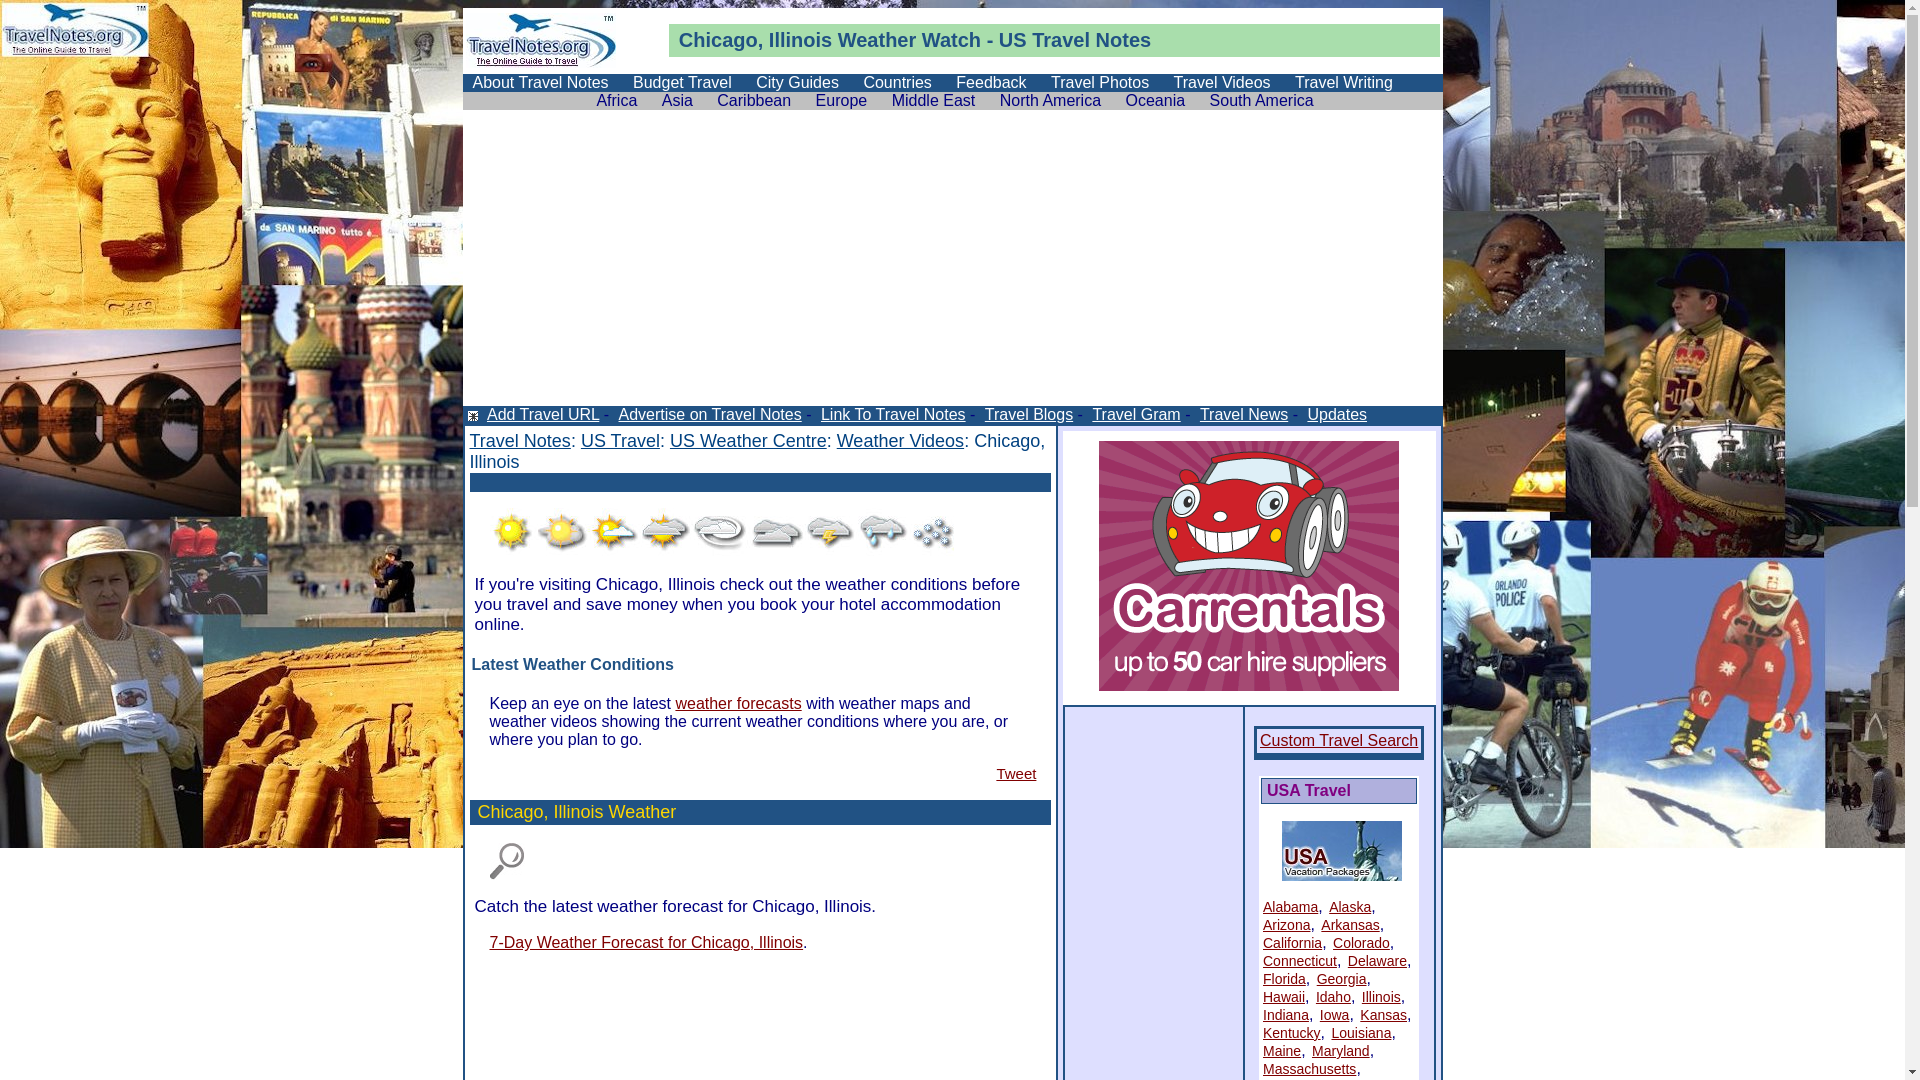 The image size is (1920, 1080). I want to click on South America, so click(1262, 100).